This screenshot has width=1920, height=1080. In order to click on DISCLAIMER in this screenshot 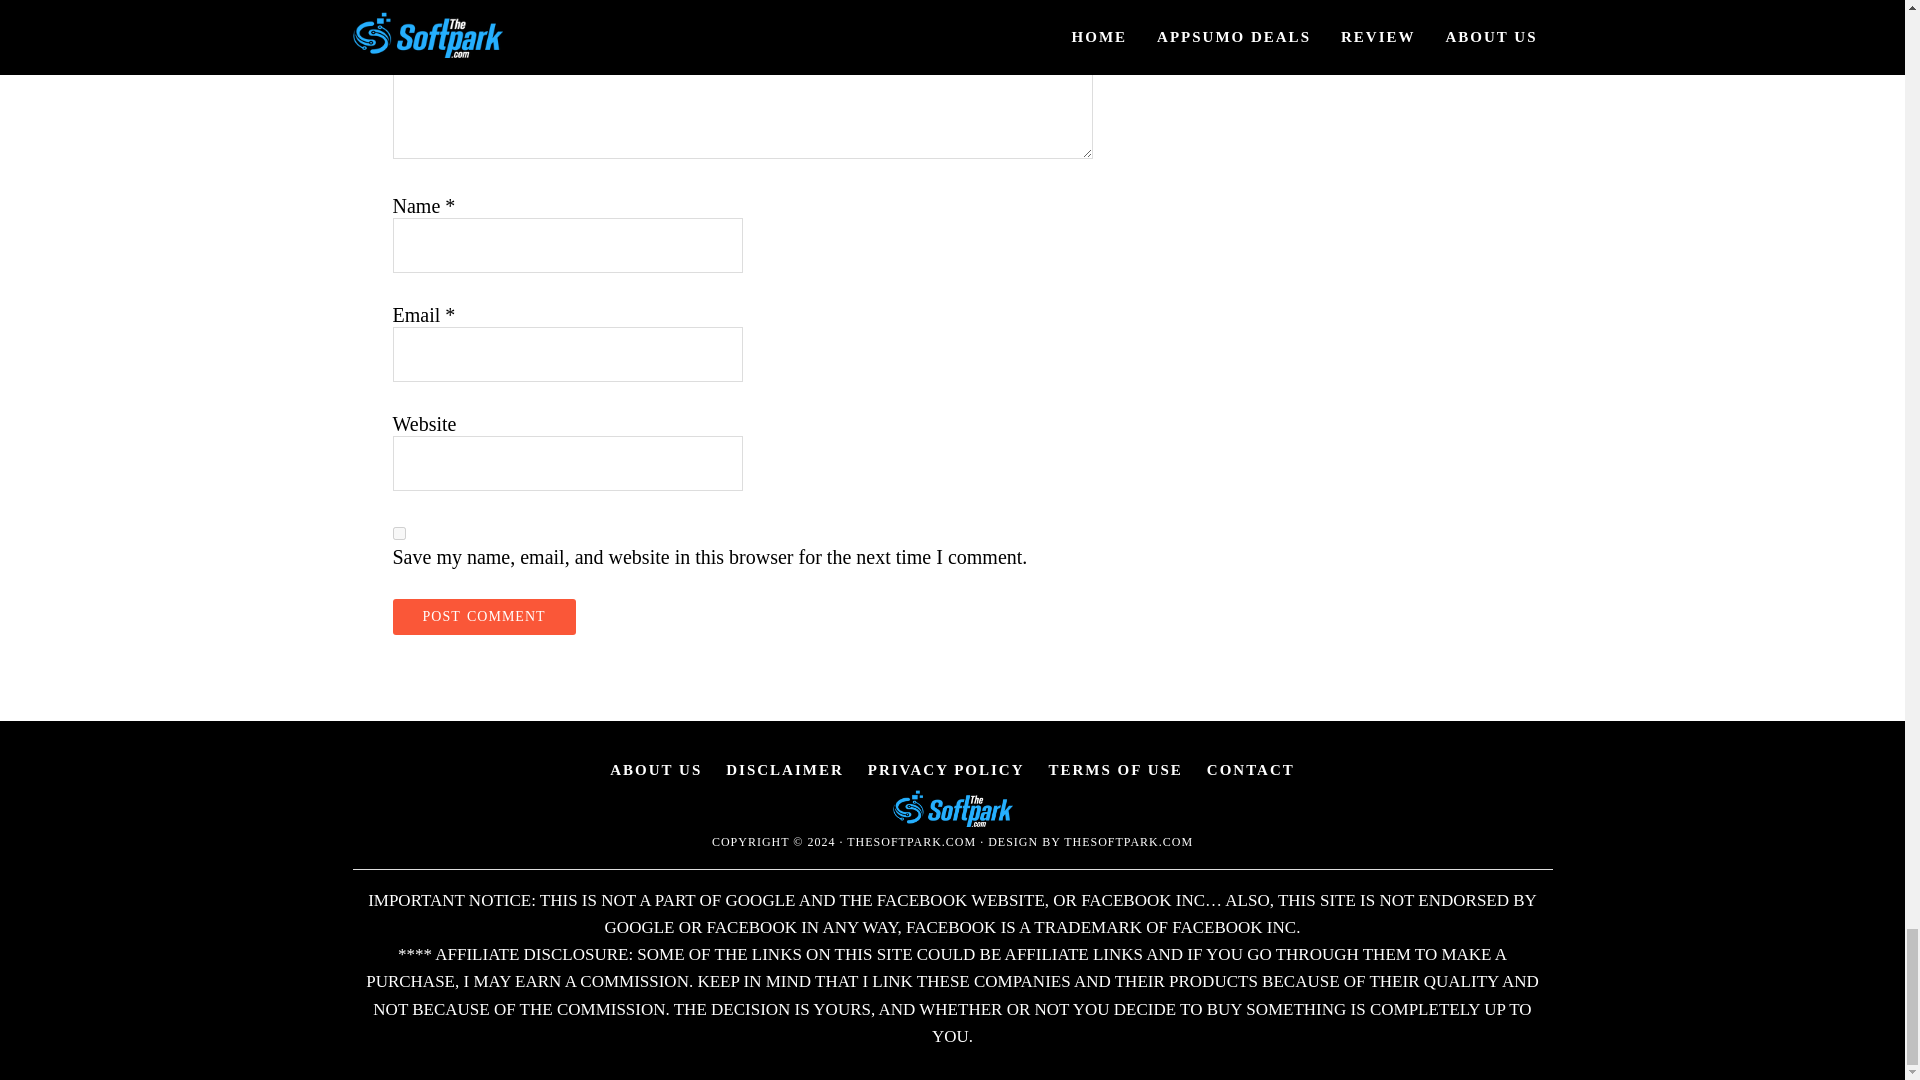, I will do `click(785, 770)`.